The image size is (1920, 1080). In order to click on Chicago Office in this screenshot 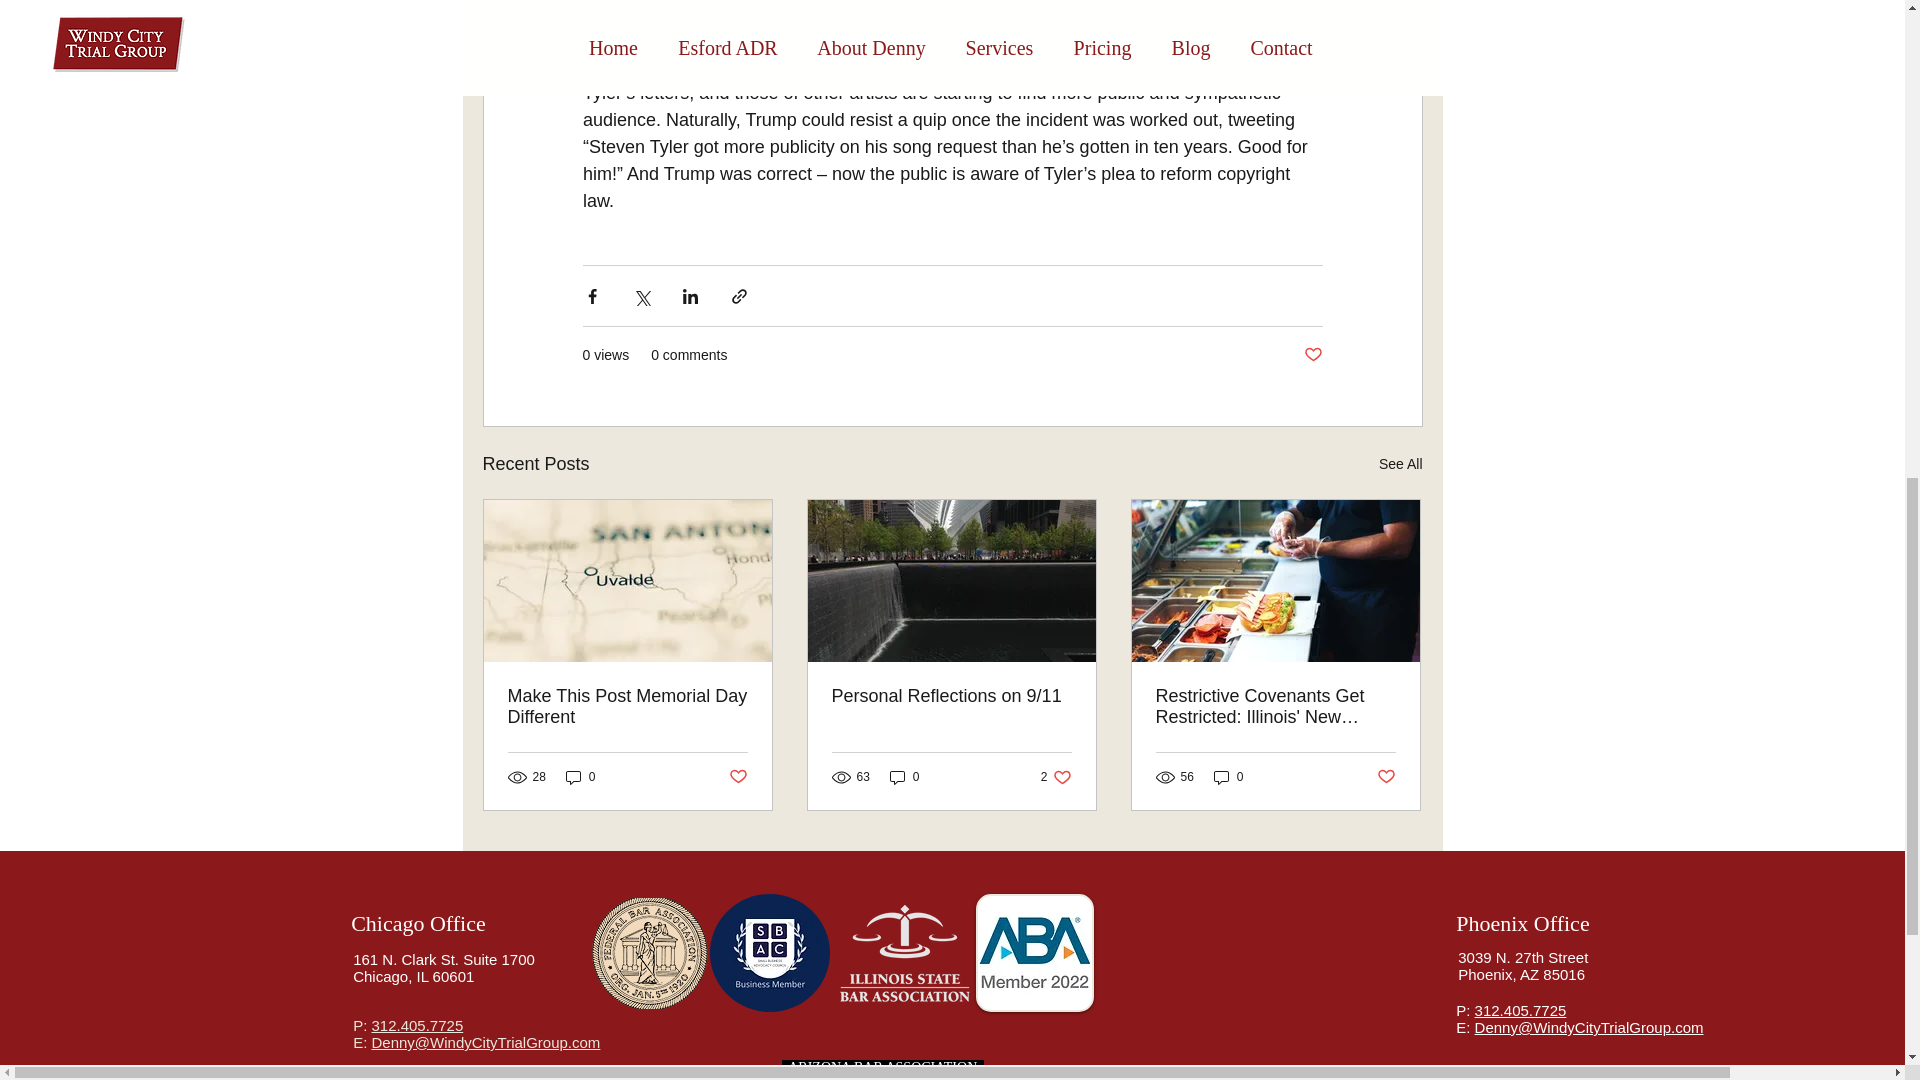, I will do `click(418, 924)`.